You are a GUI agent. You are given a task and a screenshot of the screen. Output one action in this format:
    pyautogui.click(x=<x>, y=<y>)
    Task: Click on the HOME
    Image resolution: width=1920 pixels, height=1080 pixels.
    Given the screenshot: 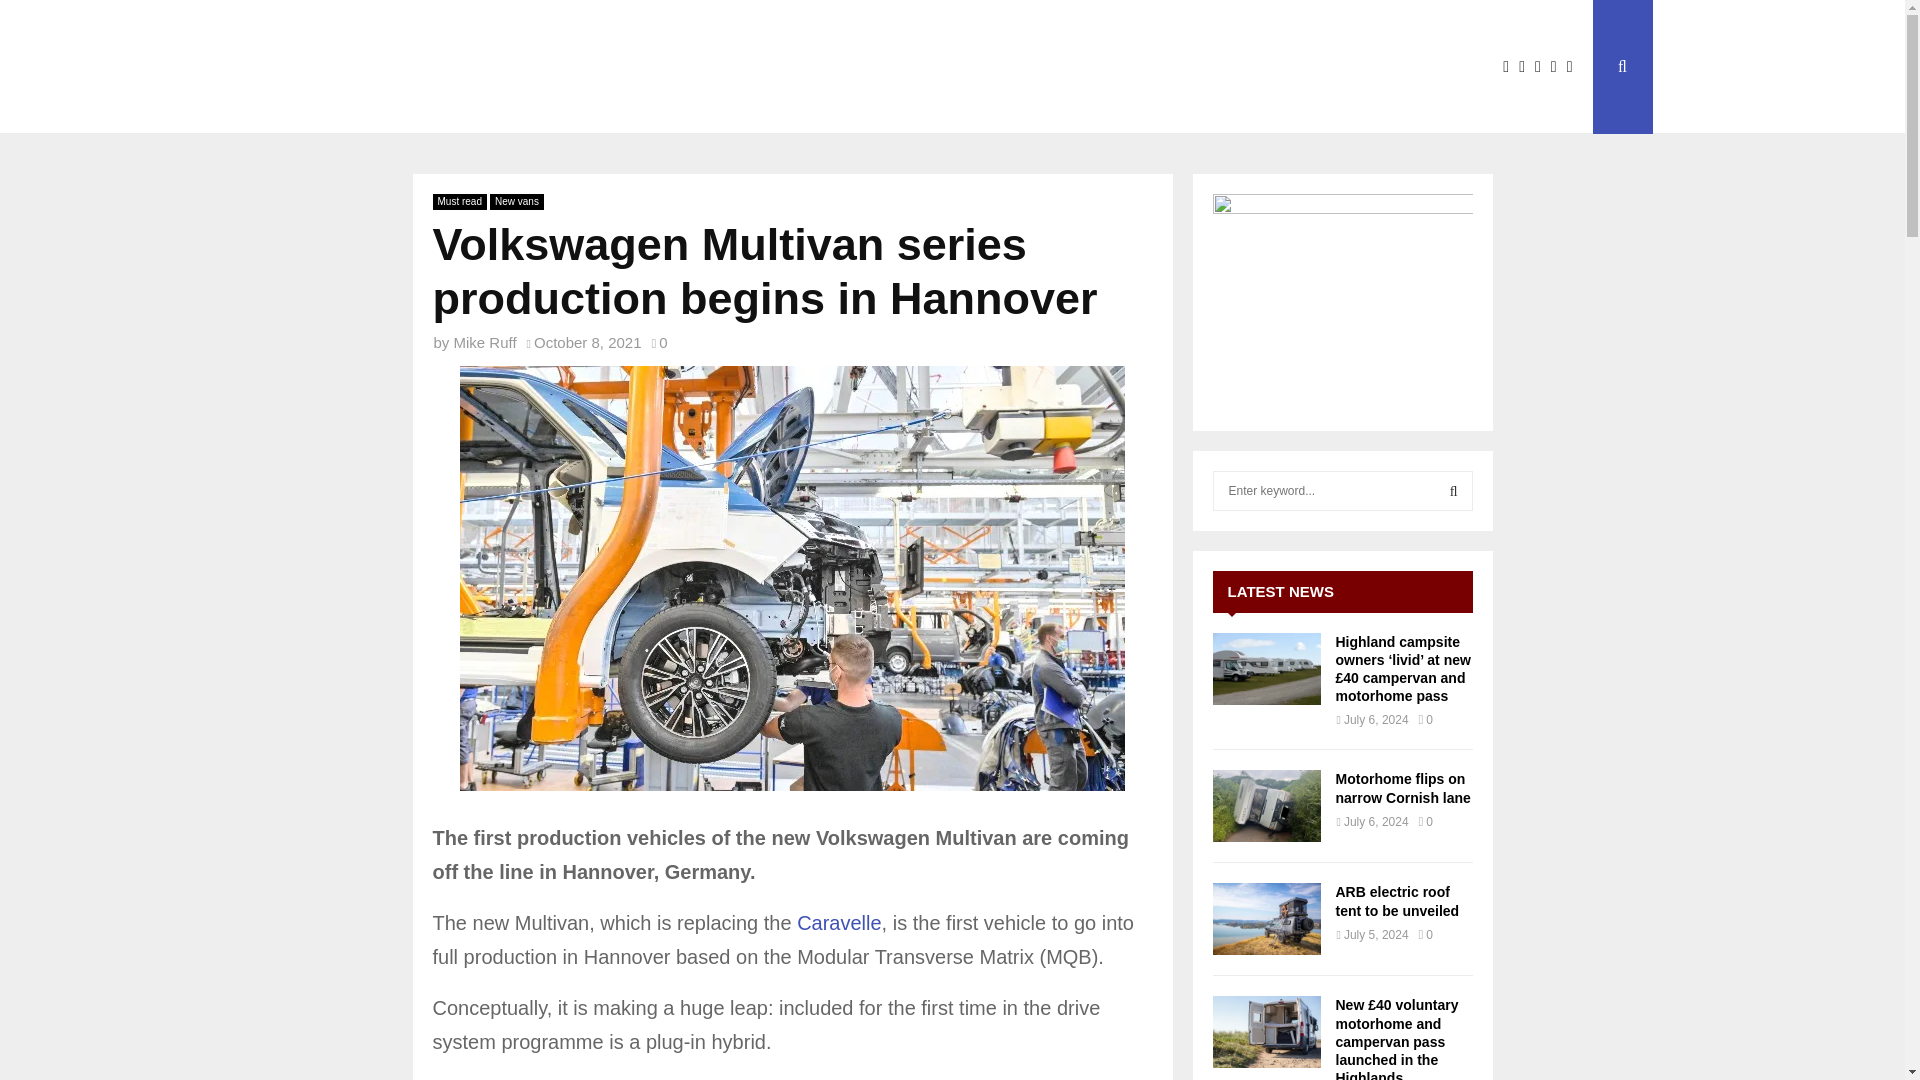 What is the action you would take?
    pyautogui.click(x=579, y=30)
    